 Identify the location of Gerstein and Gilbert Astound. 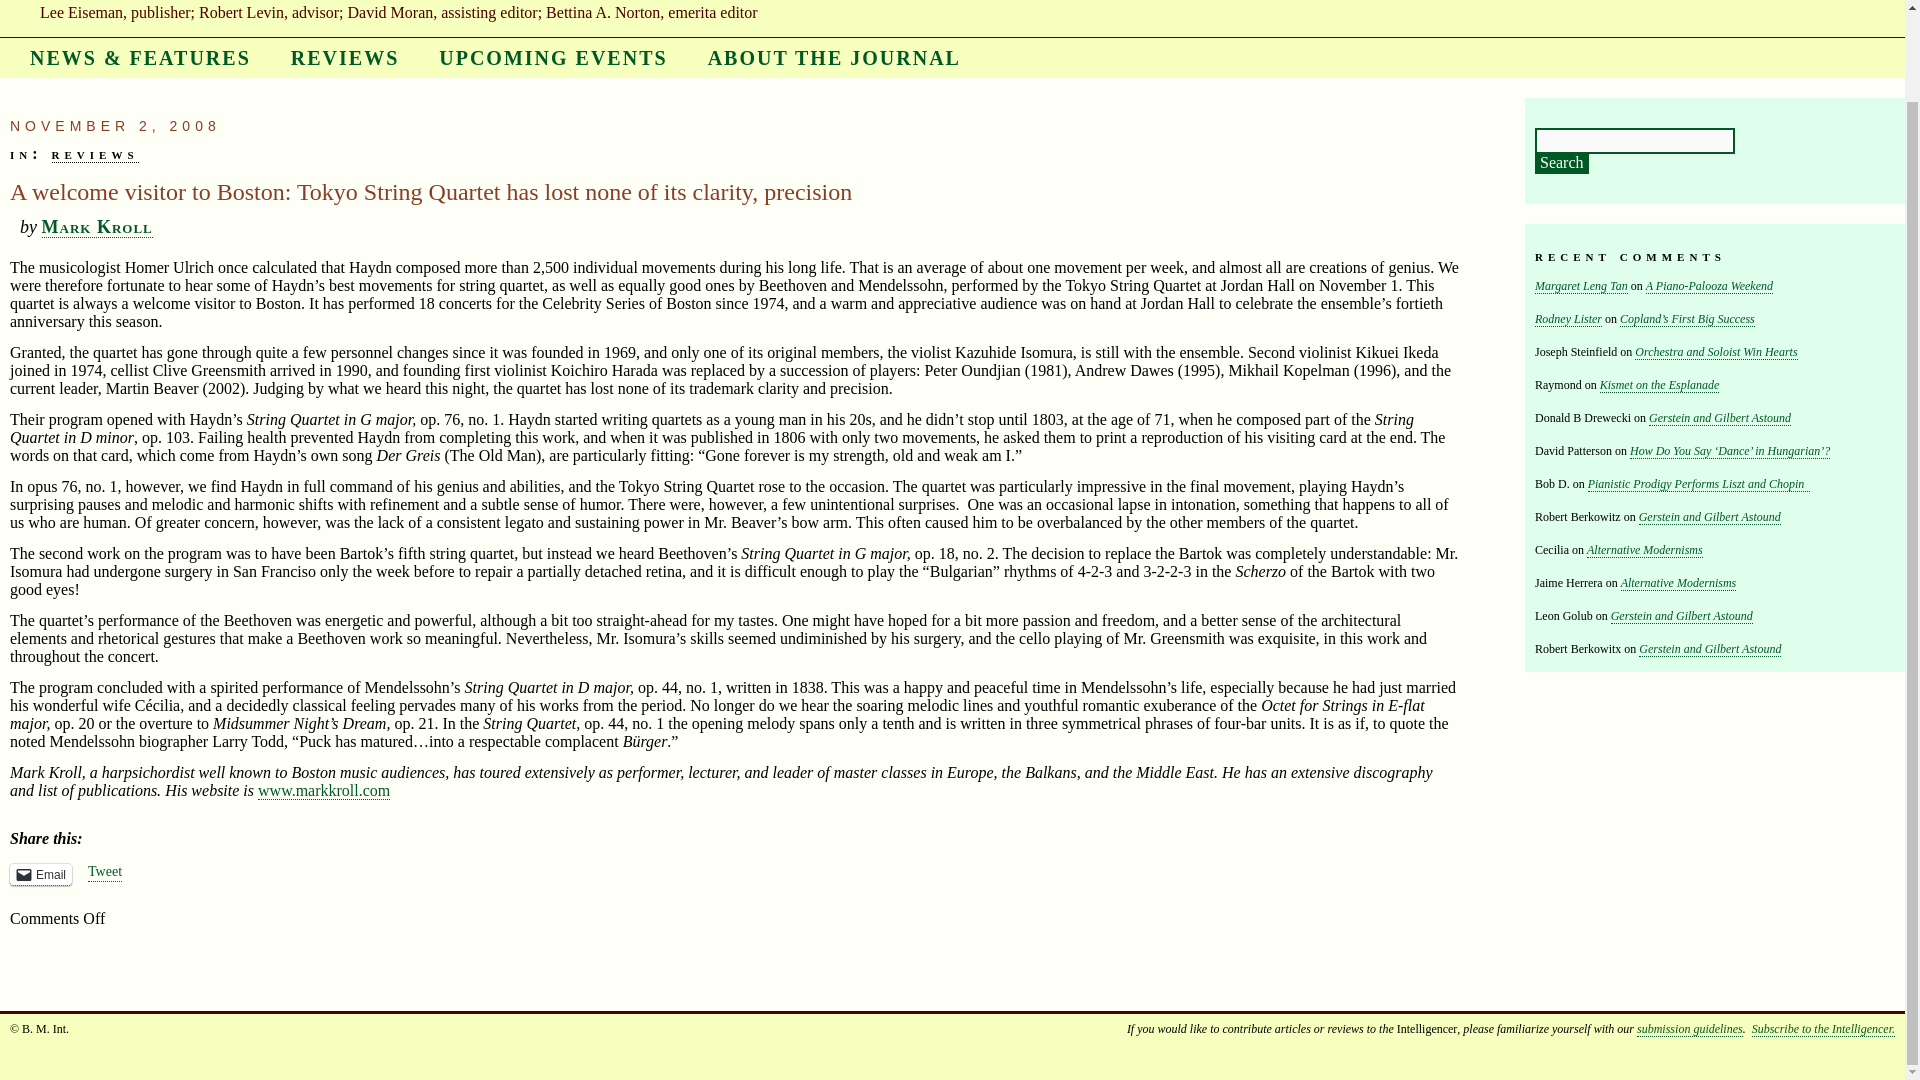
(1720, 418).